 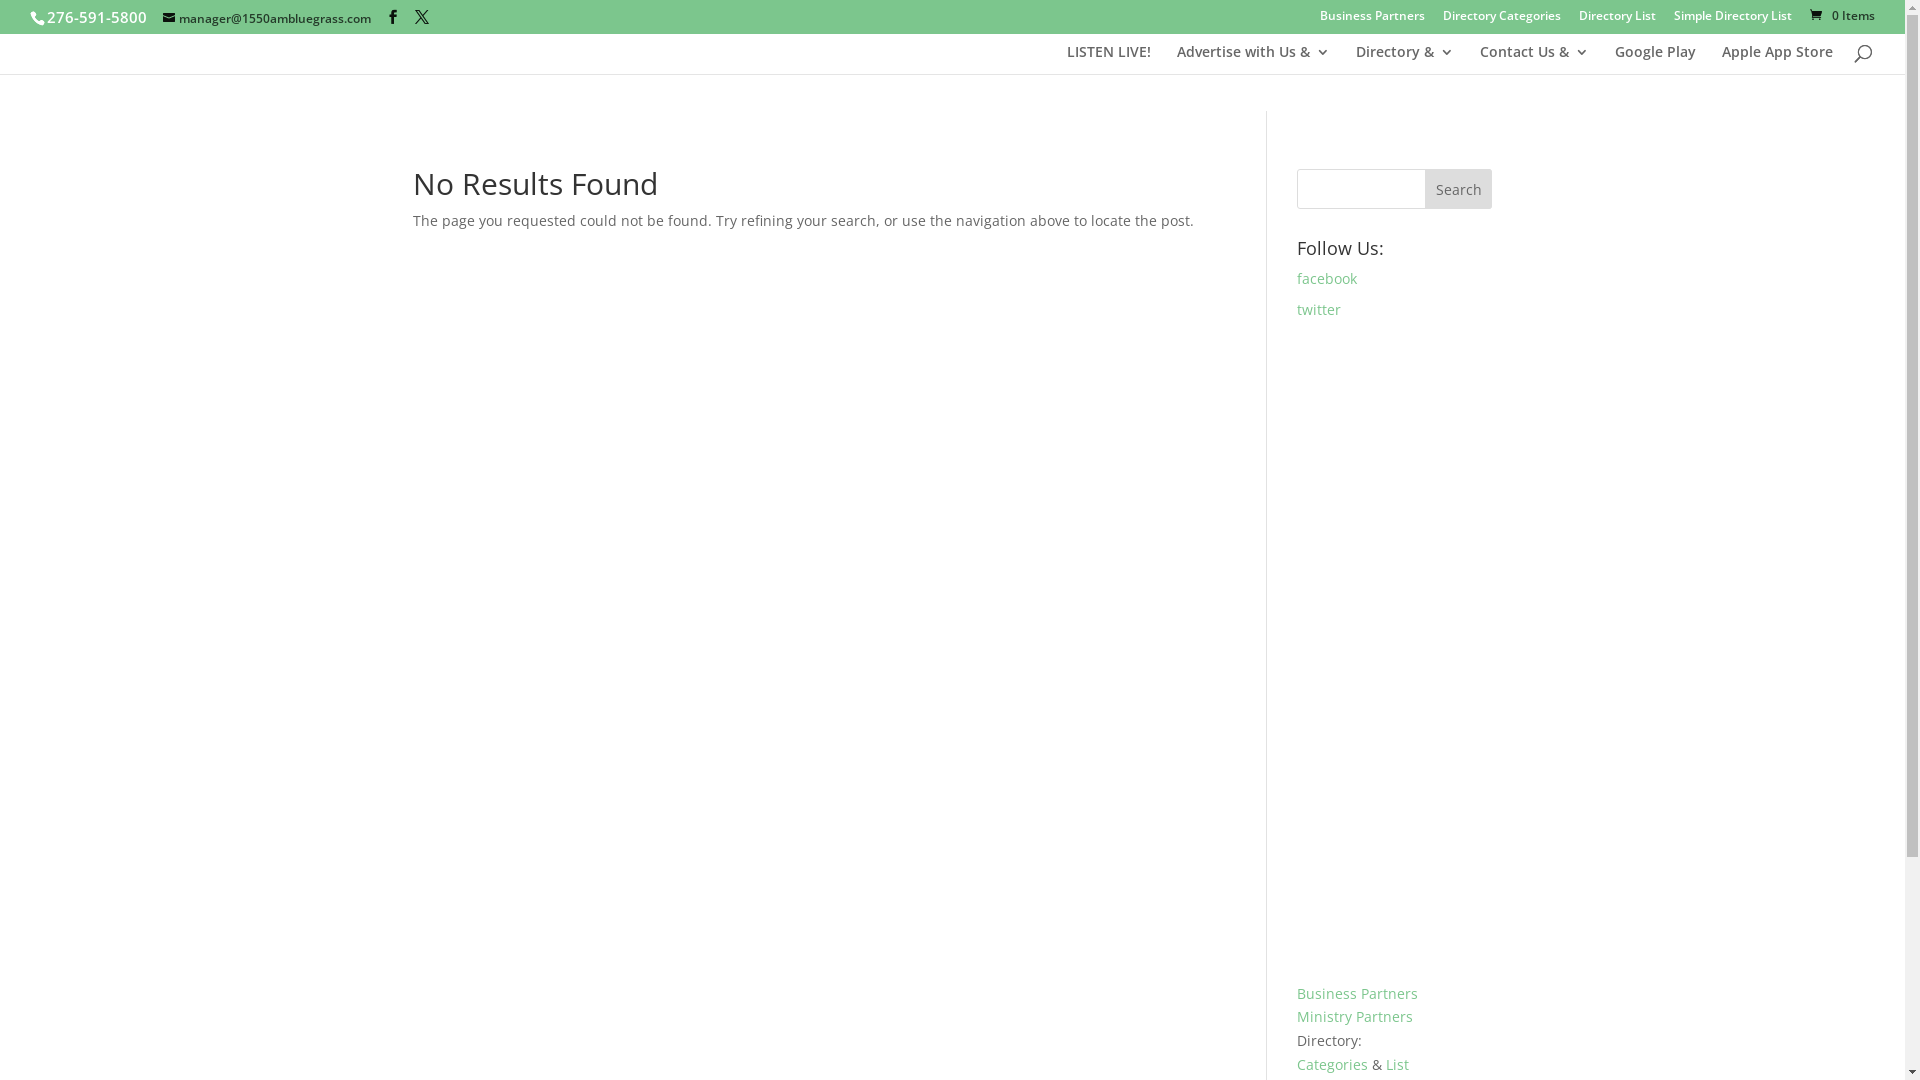 What do you see at coordinates (1778, 60) in the screenshot?
I see `Apple App Store` at bounding box center [1778, 60].